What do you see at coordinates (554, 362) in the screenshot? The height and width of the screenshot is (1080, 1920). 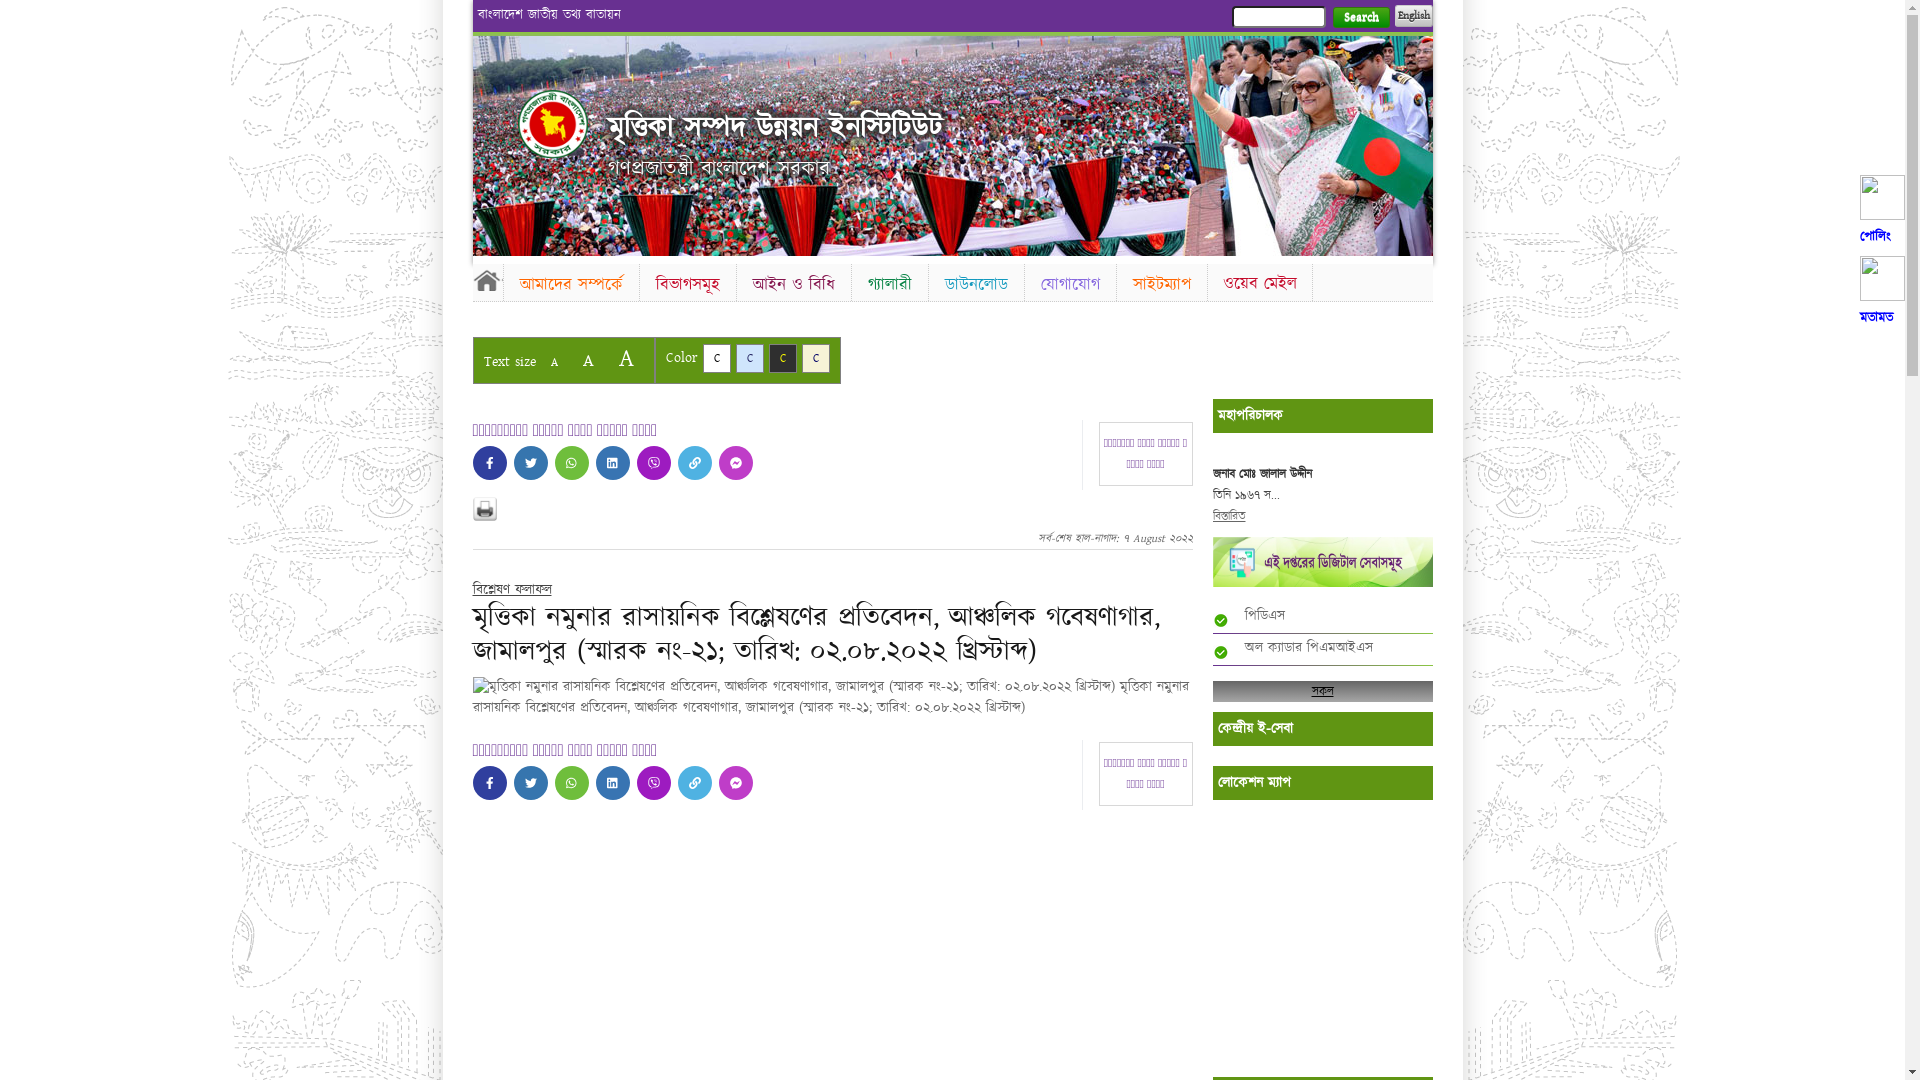 I see `A` at bounding box center [554, 362].